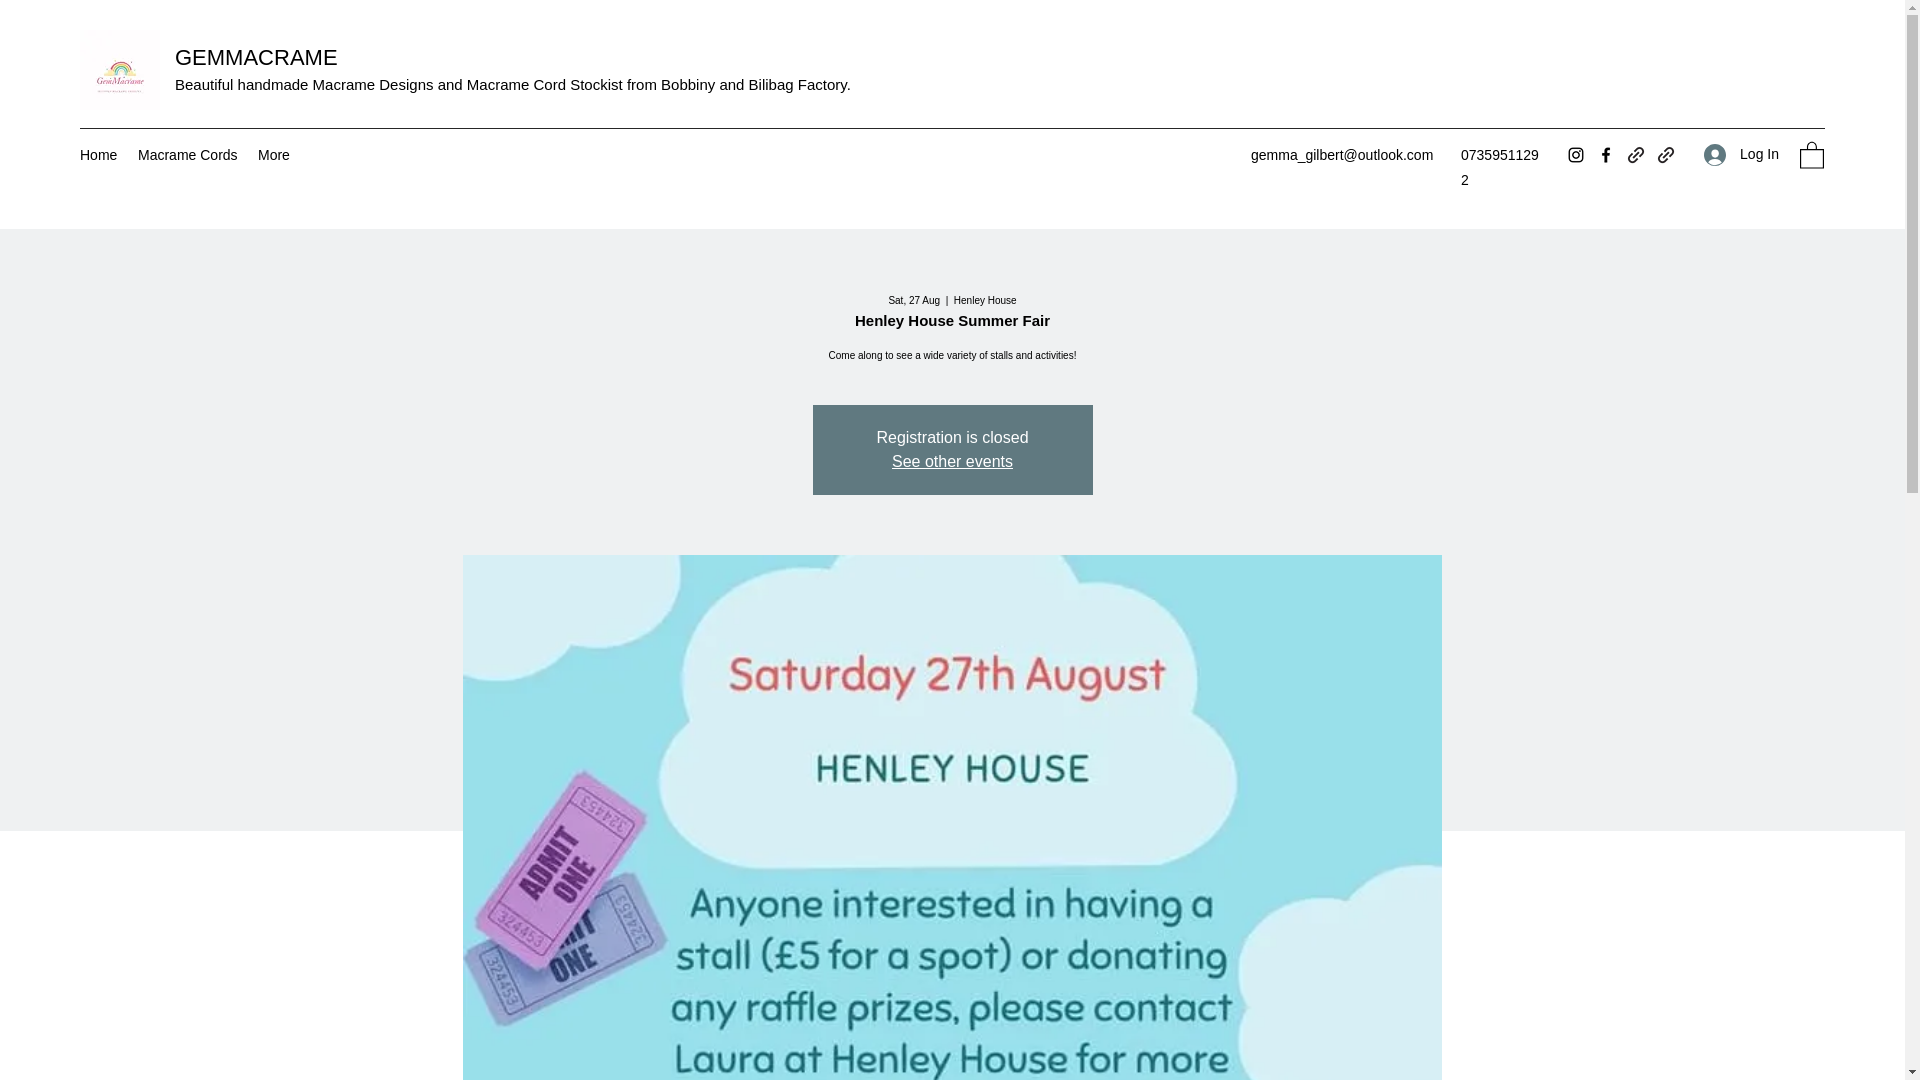  Describe the element at coordinates (1741, 154) in the screenshot. I see `Log In` at that location.